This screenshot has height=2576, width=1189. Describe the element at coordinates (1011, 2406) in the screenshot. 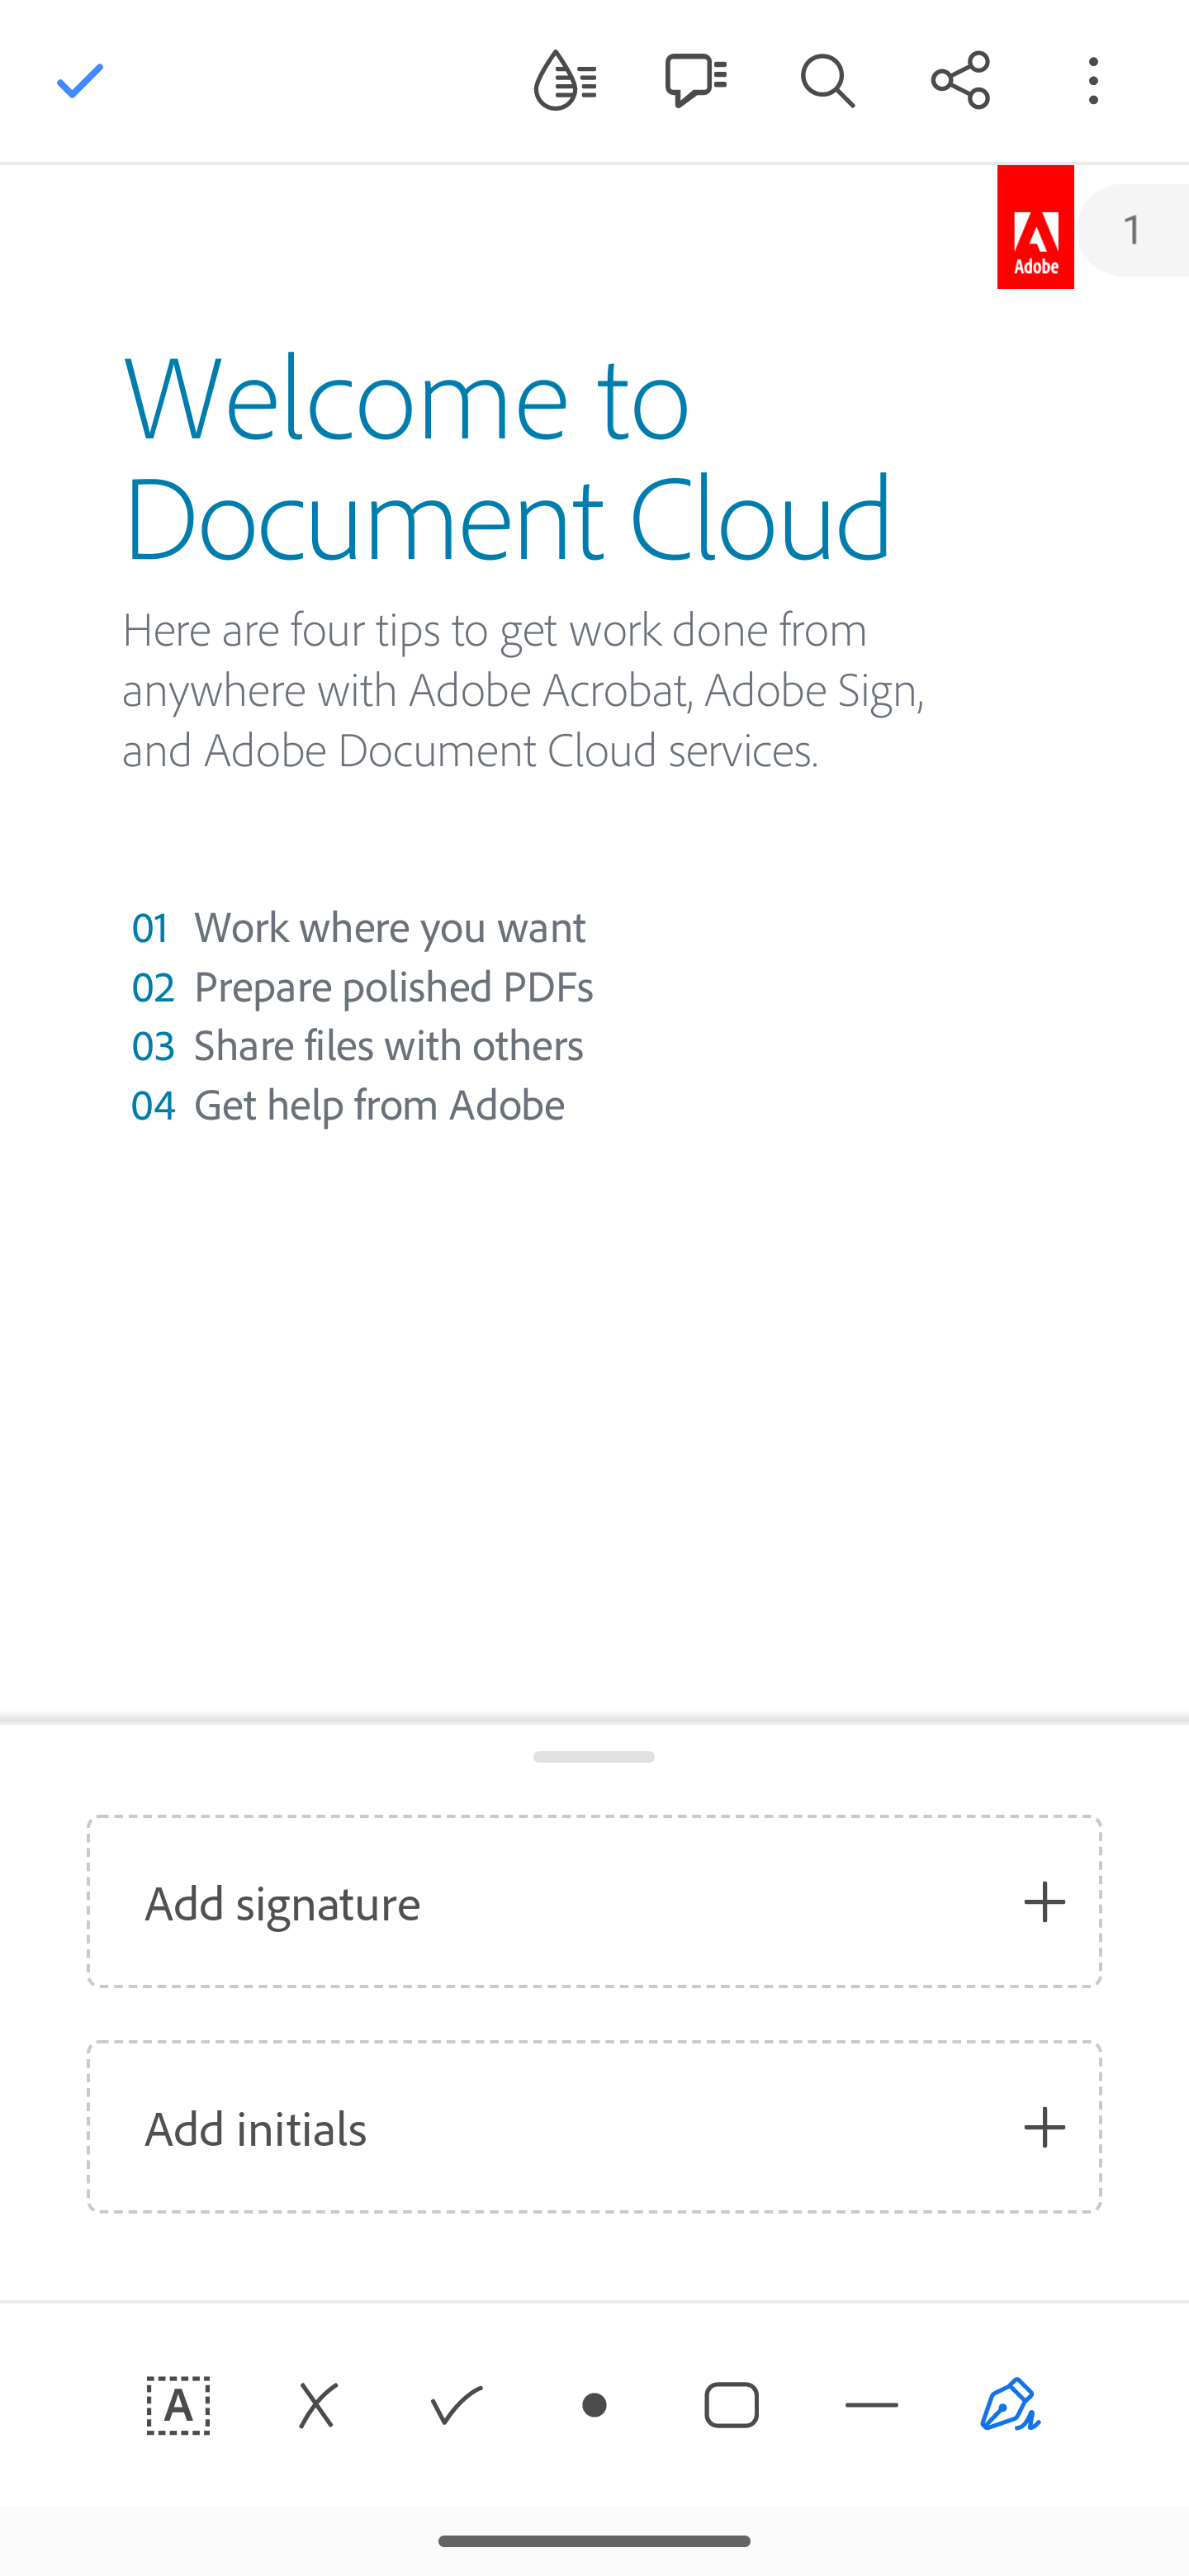

I see `Add your signature or initials` at that location.